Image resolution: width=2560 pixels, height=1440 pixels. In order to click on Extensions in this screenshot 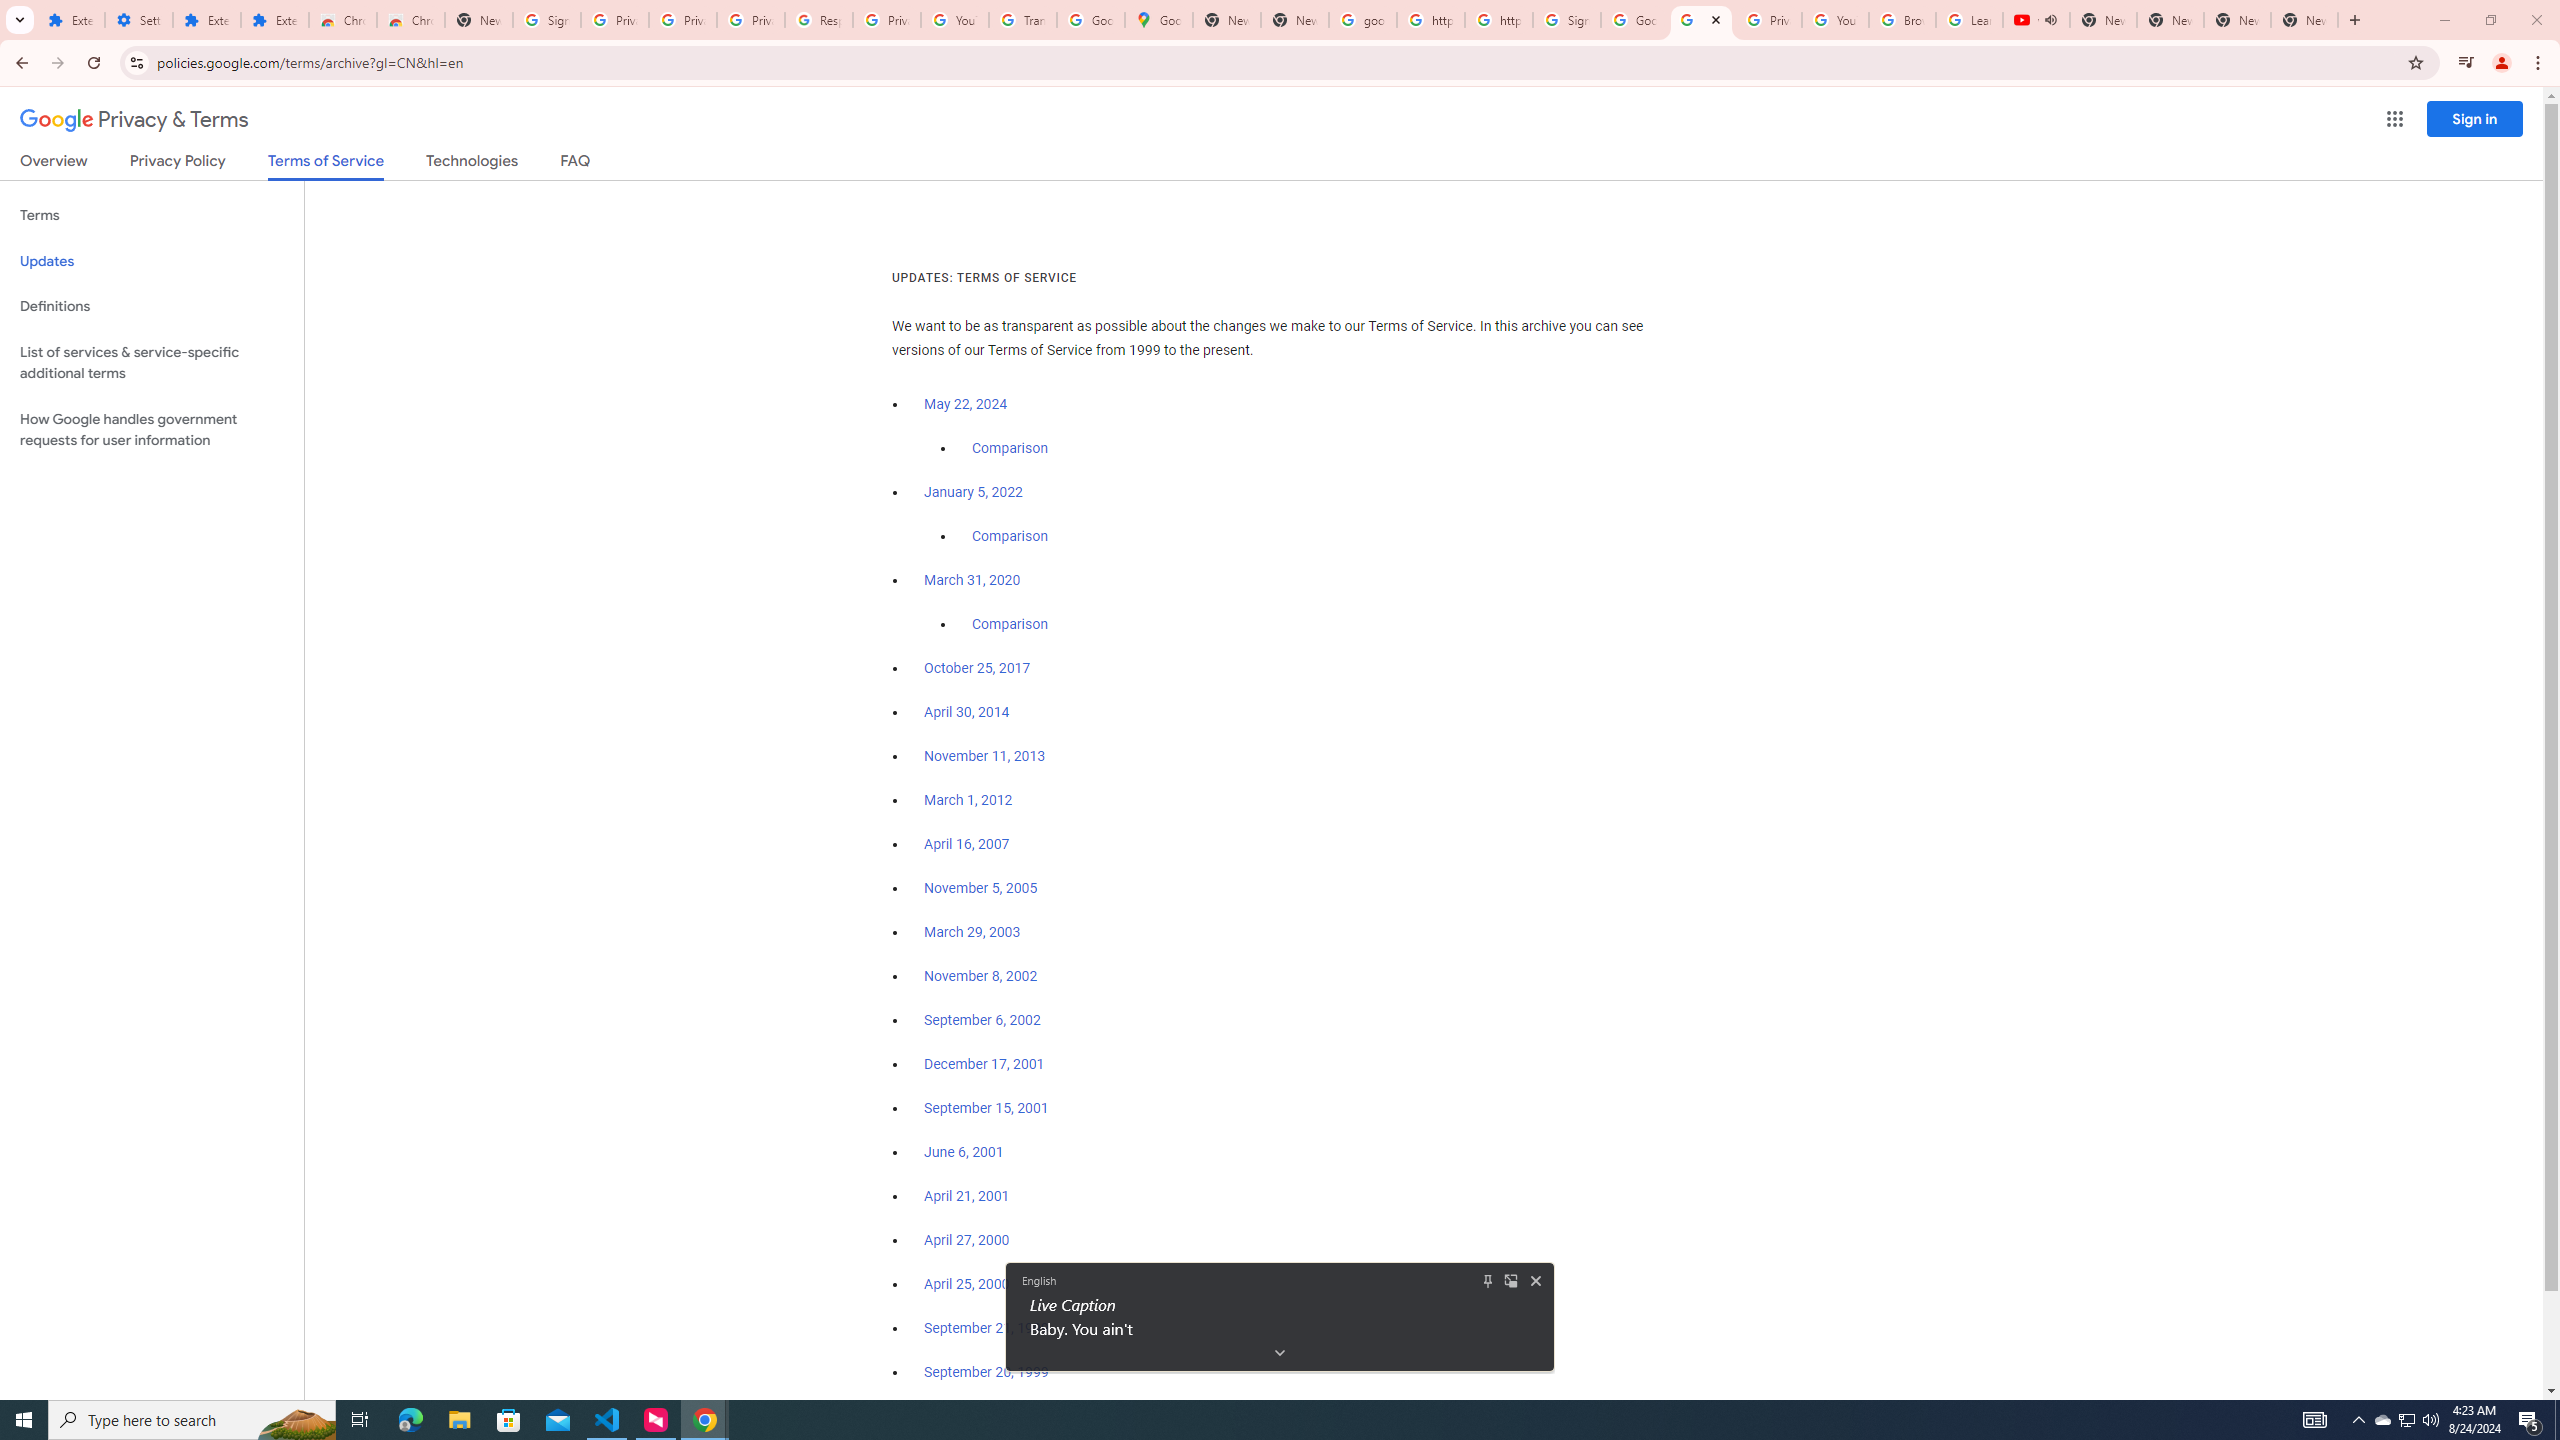, I will do `click(72, 20)`.